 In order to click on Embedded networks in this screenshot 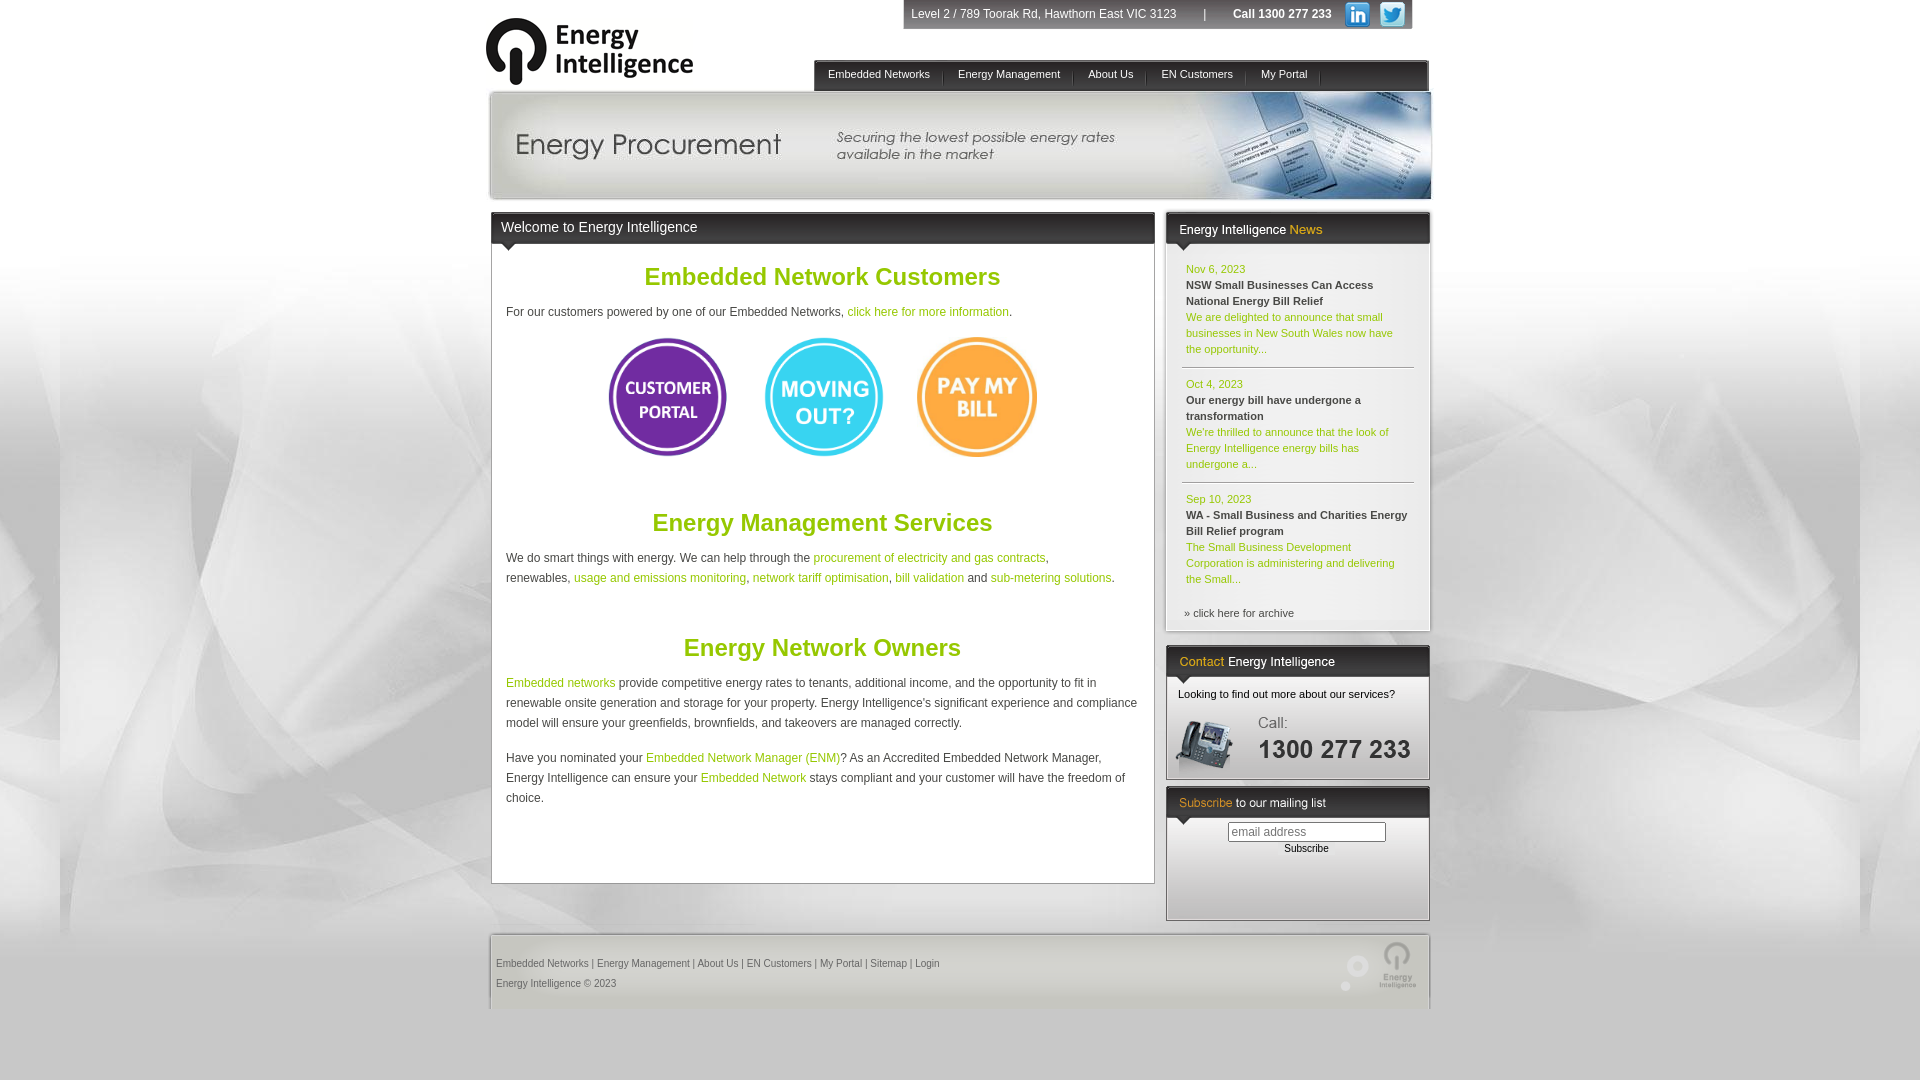, I will do `click(560, 683)`.